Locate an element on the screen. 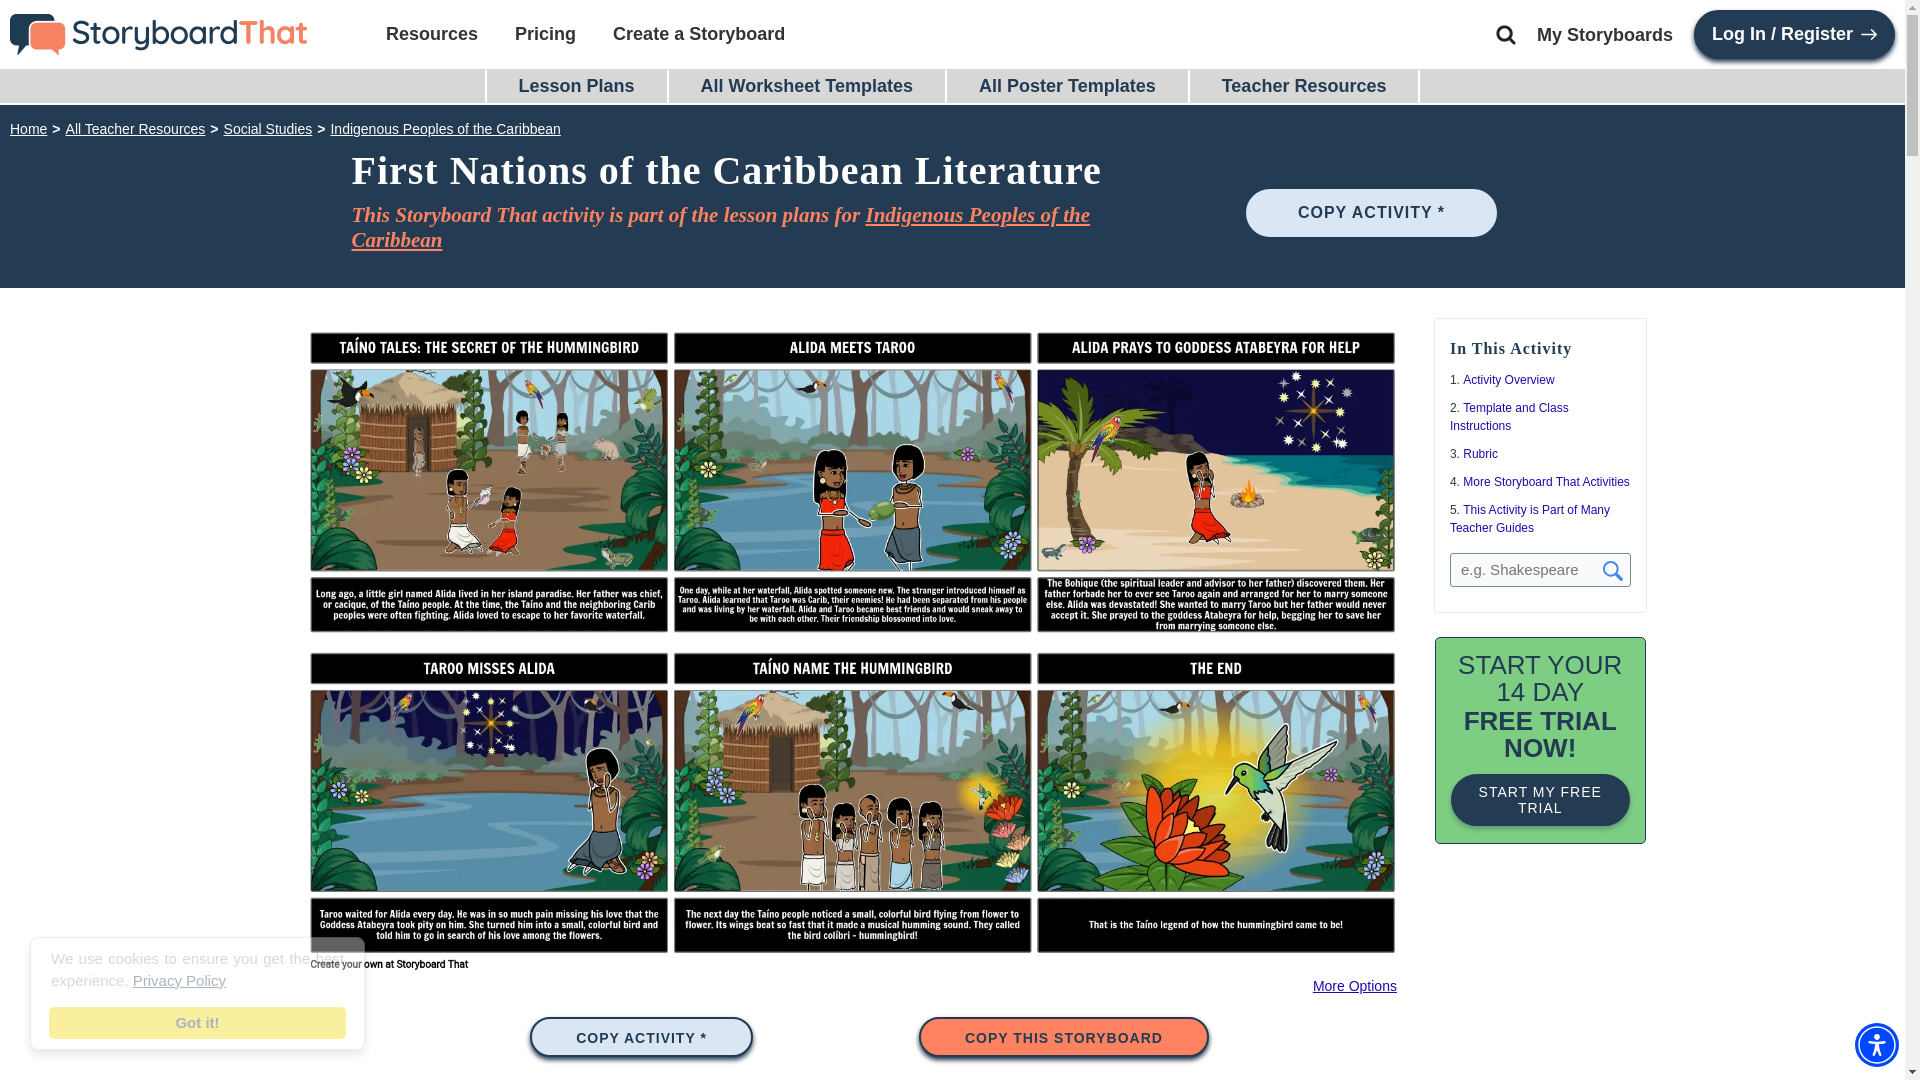  All Worksheet Templates is located at coordinates (806, 86).